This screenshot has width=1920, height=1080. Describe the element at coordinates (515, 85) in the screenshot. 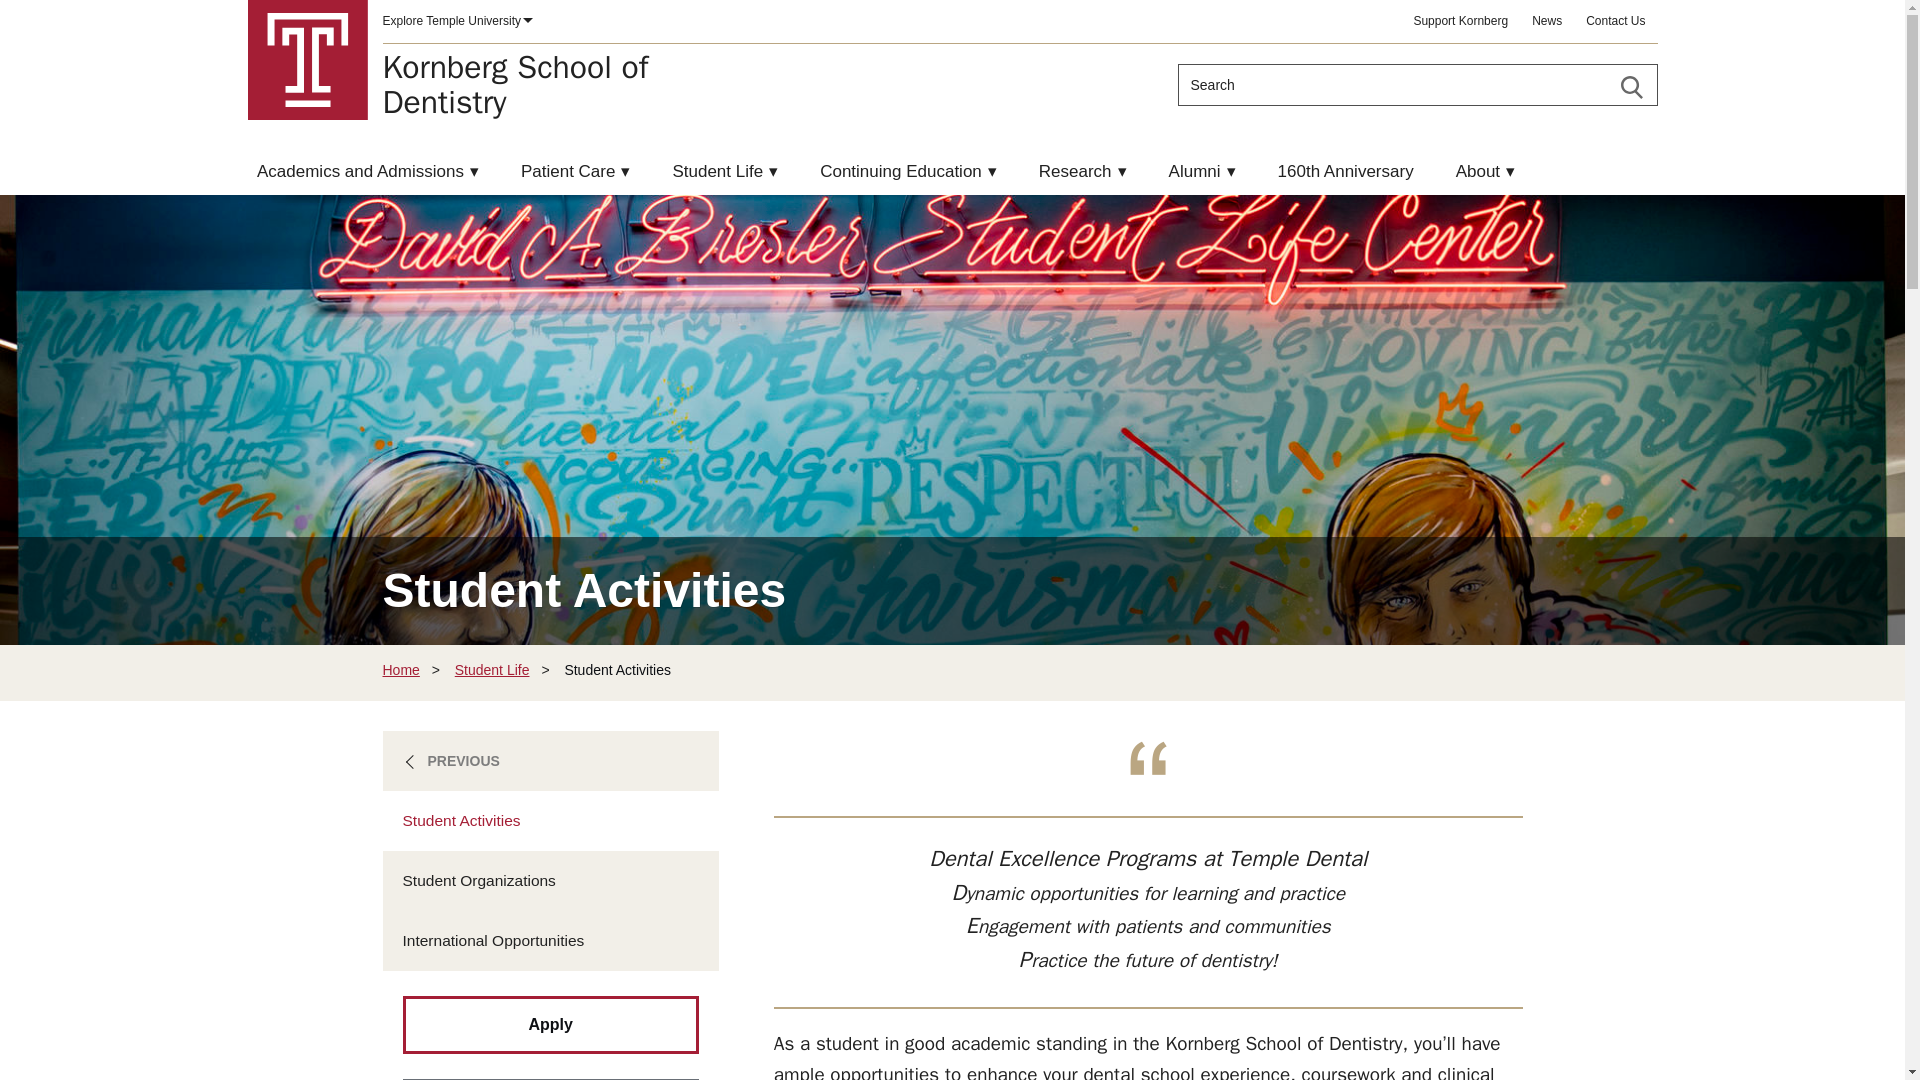

I see `Search` at that location.